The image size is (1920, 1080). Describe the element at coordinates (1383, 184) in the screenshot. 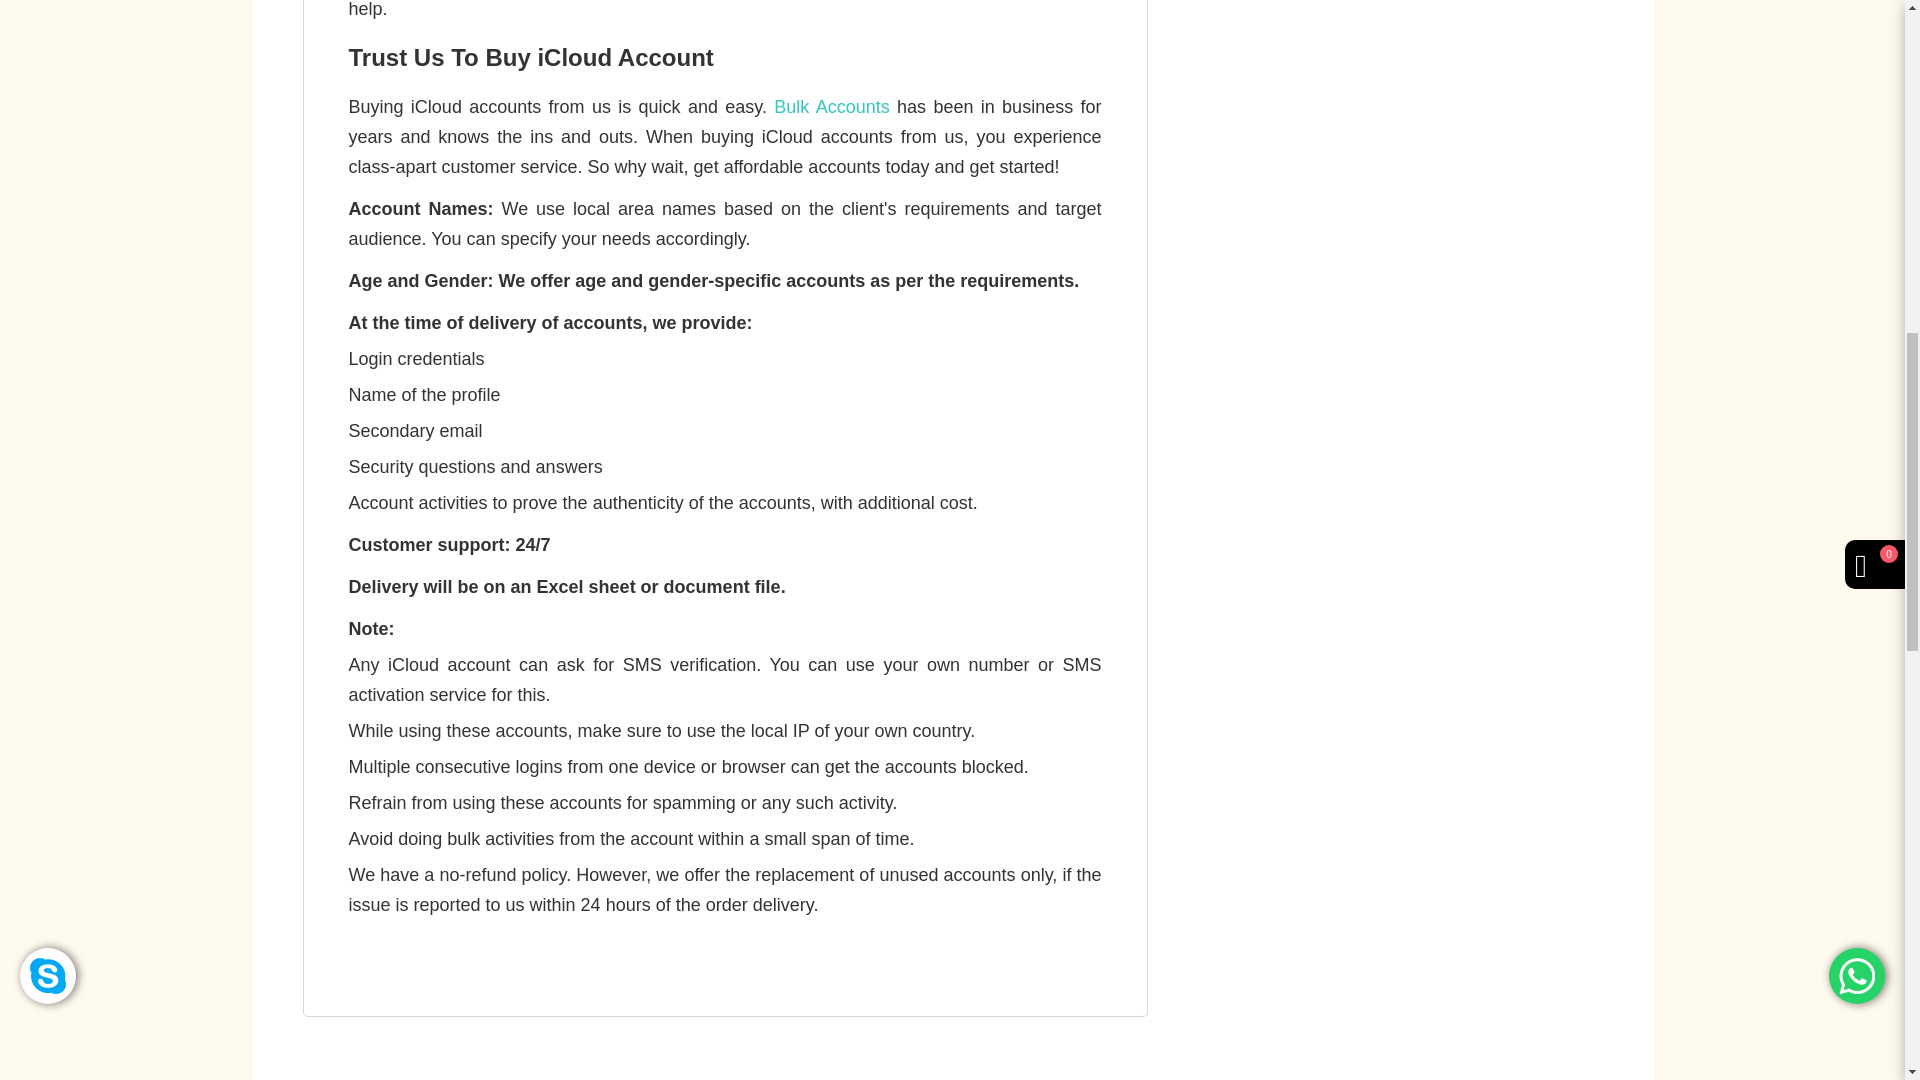

I see `See detail` at that location.